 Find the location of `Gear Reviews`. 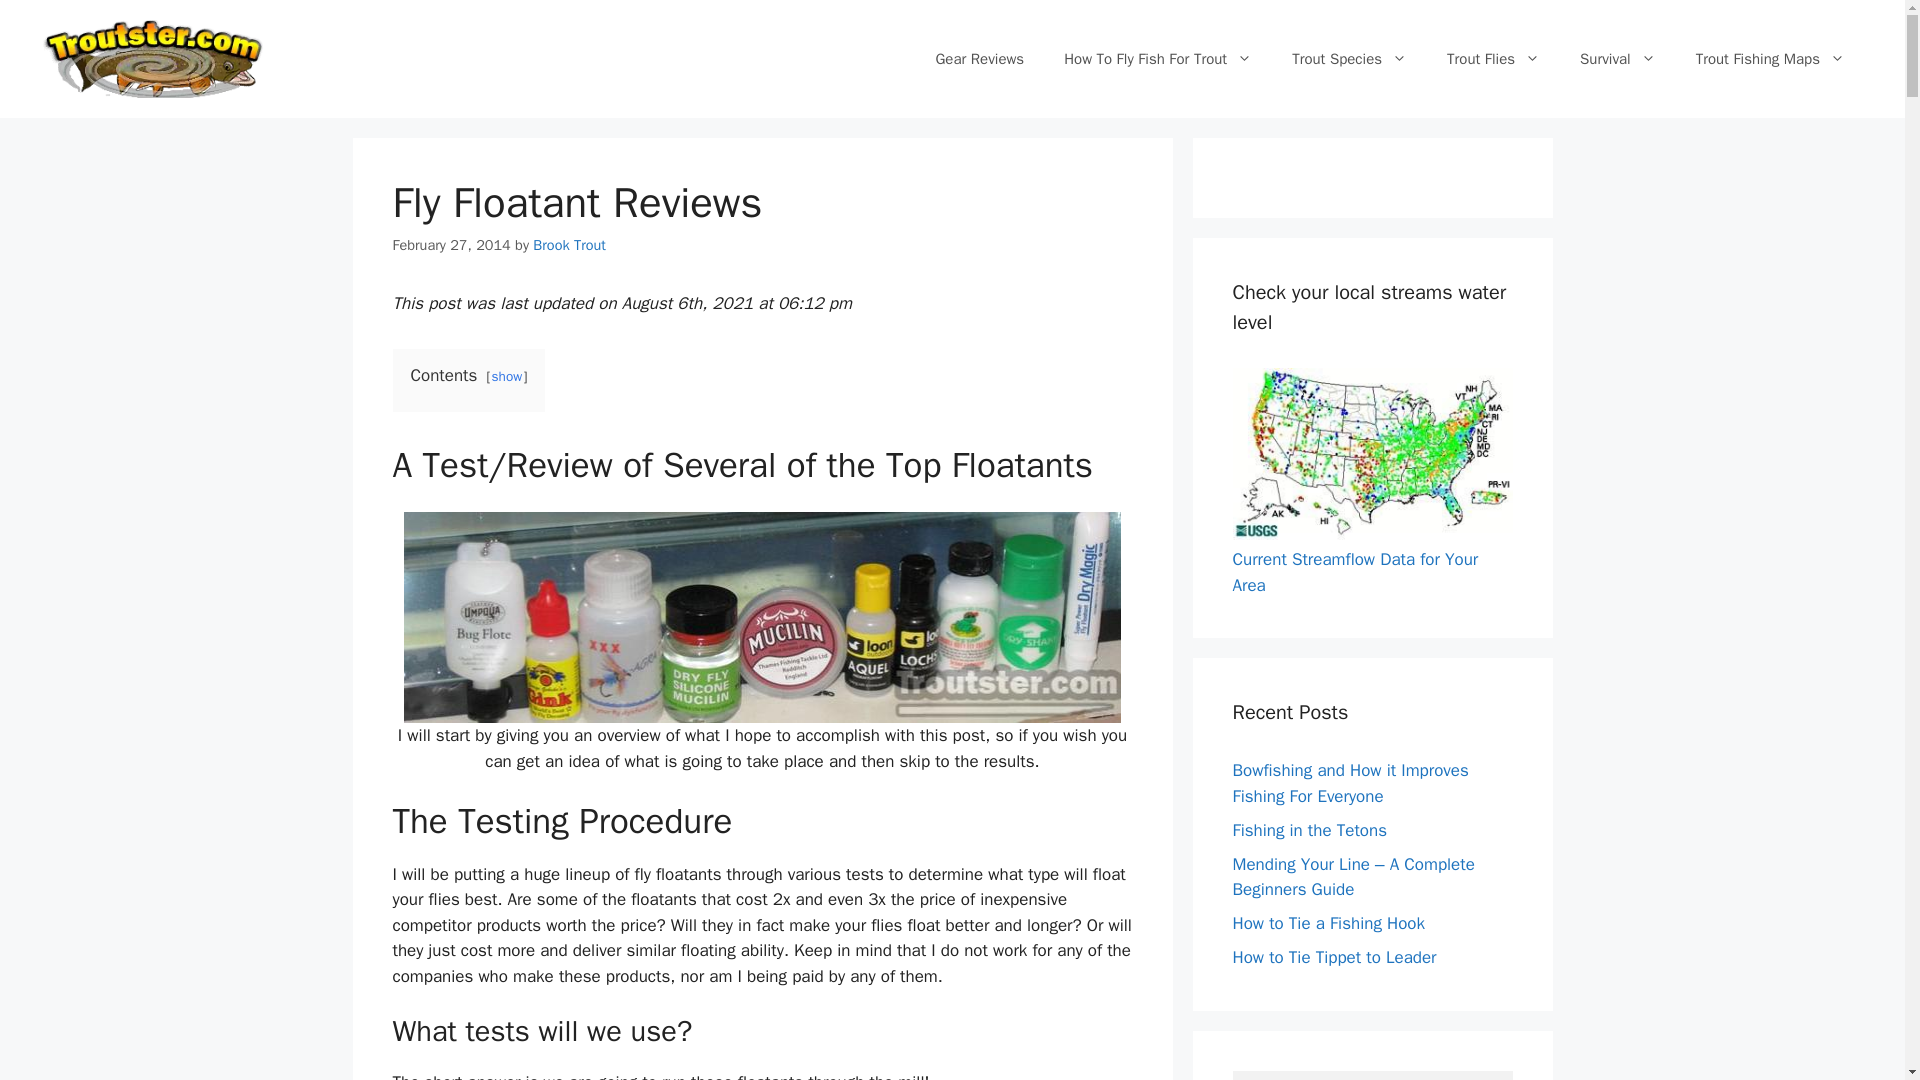

Gear Reviews is located at coordinates (980, 58).